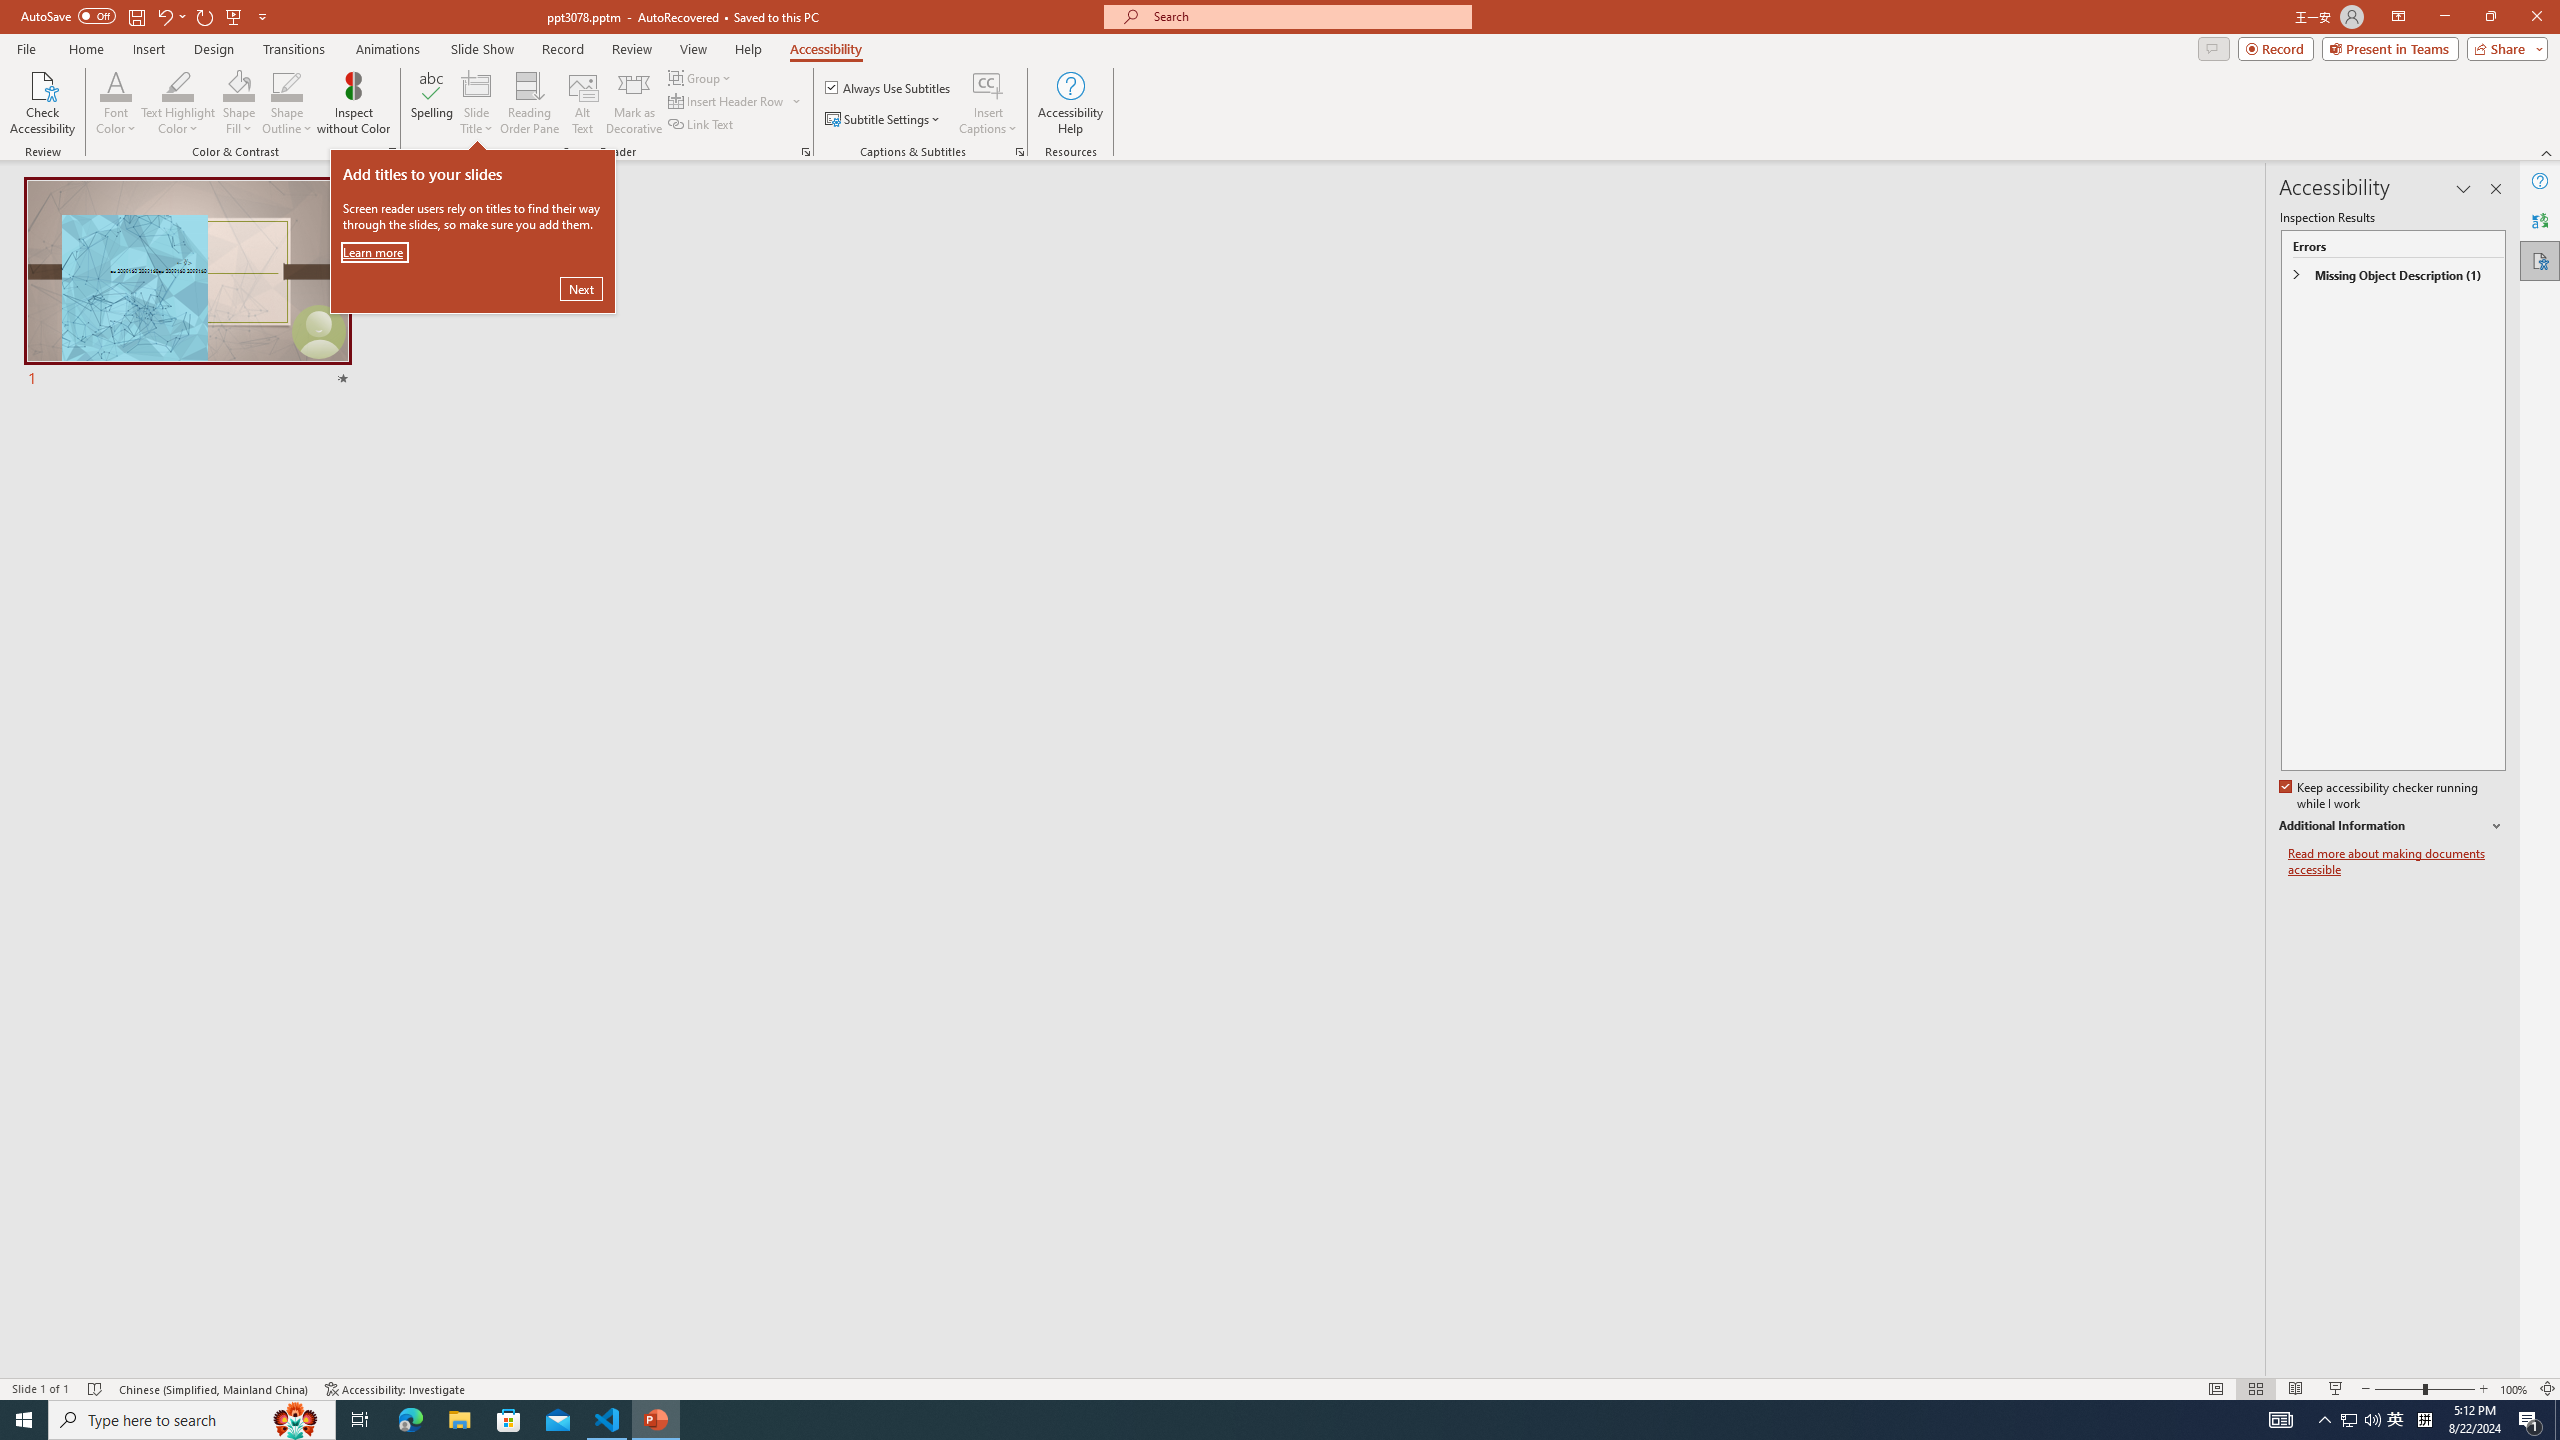 The image size is (2560, 1440). What do you see at coordinates (806, 152) in the screenshot?
I see `Screen Reader` at bounding box center [806, 152].